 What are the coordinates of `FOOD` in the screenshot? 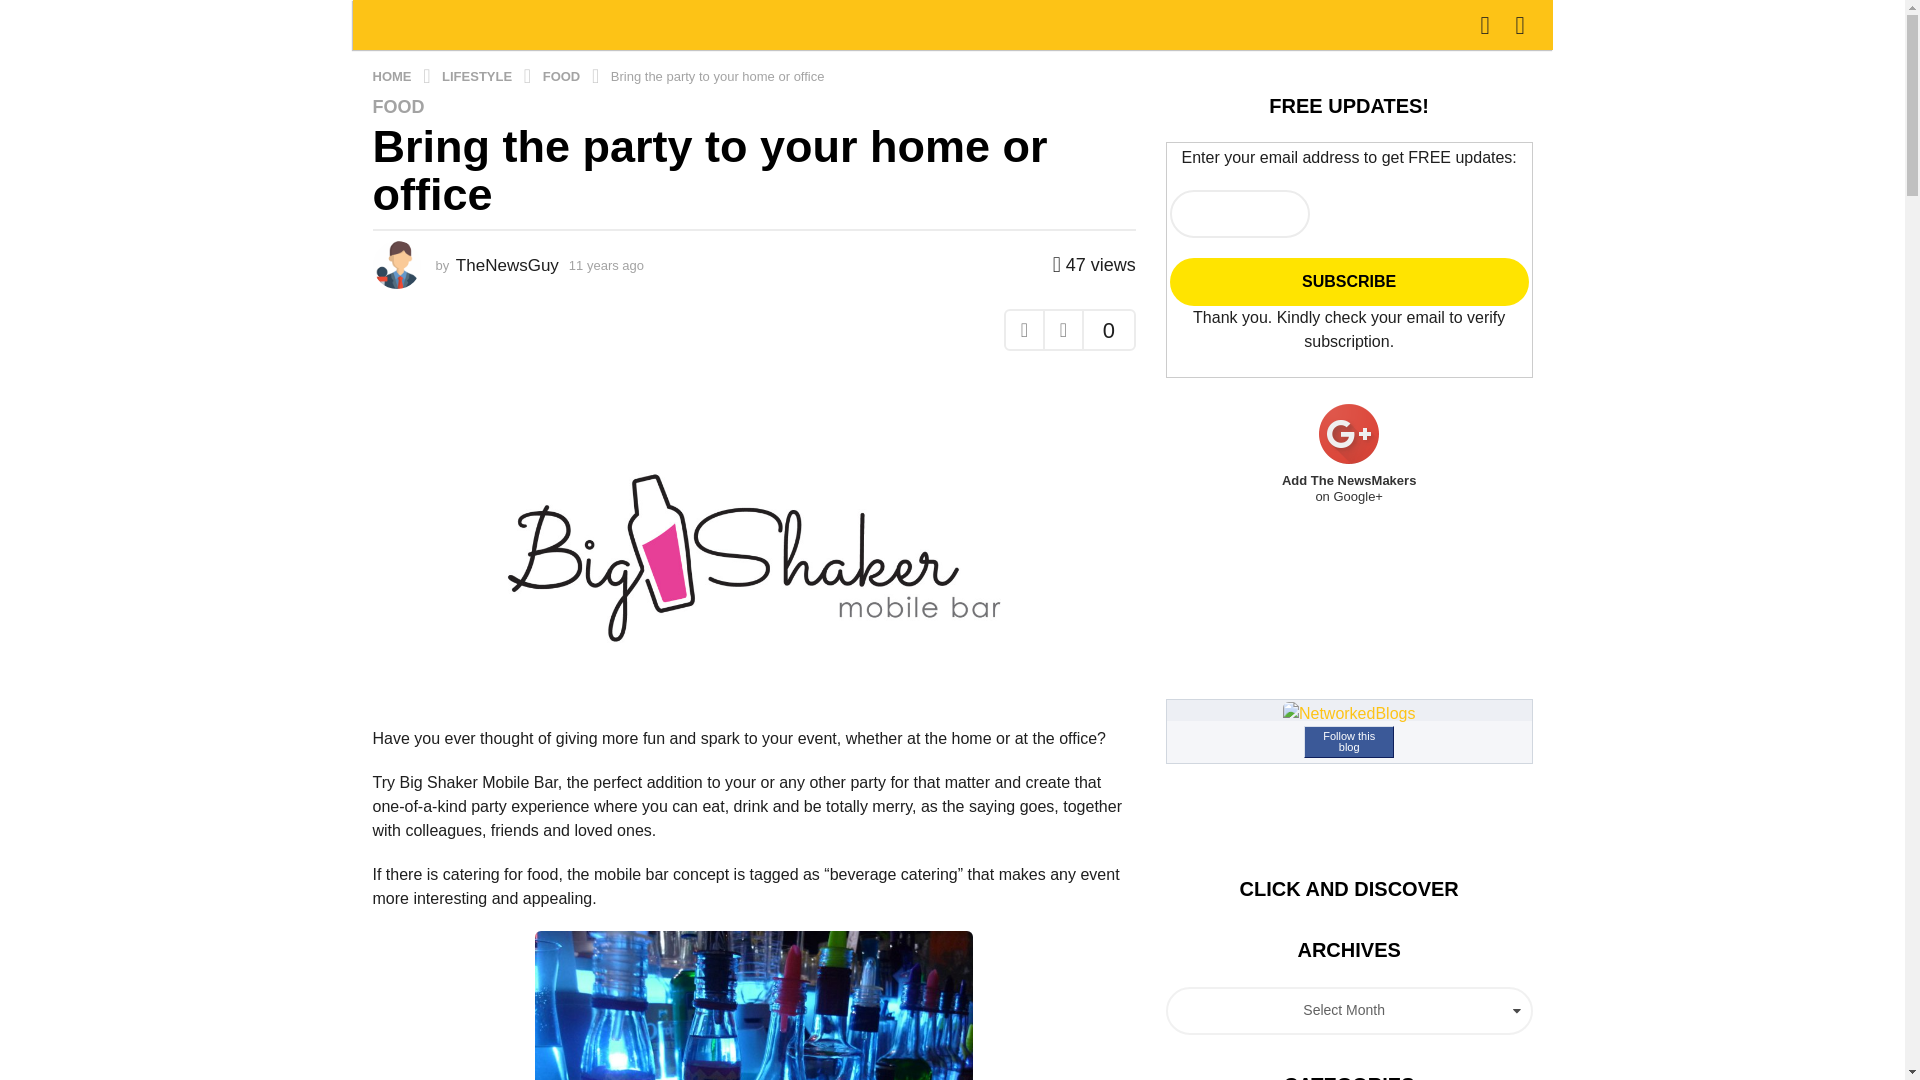 It's located at (563, 76).